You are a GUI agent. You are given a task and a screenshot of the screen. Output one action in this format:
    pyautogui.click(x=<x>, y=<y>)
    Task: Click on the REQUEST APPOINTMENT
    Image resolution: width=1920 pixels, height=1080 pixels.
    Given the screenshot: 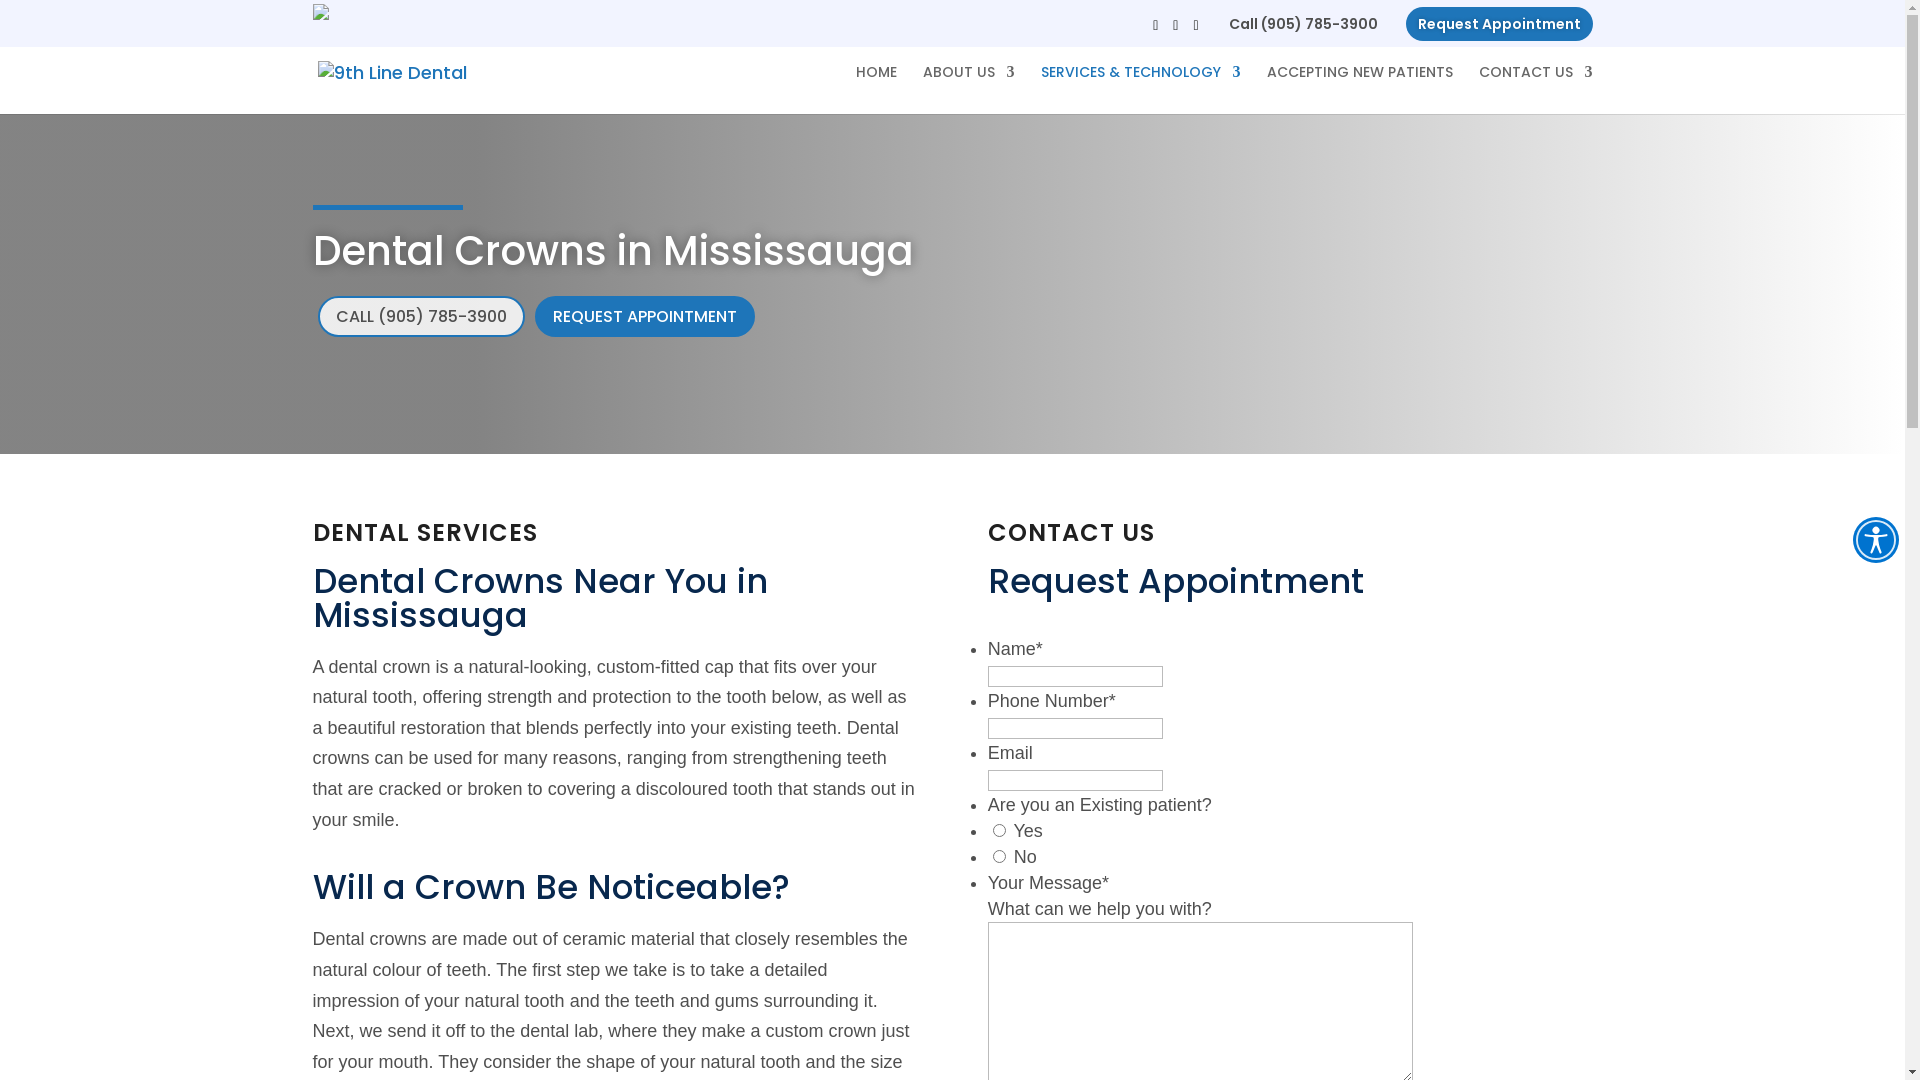 What is the action you would take?
    pyautogui.click(x=644, y=316)
    